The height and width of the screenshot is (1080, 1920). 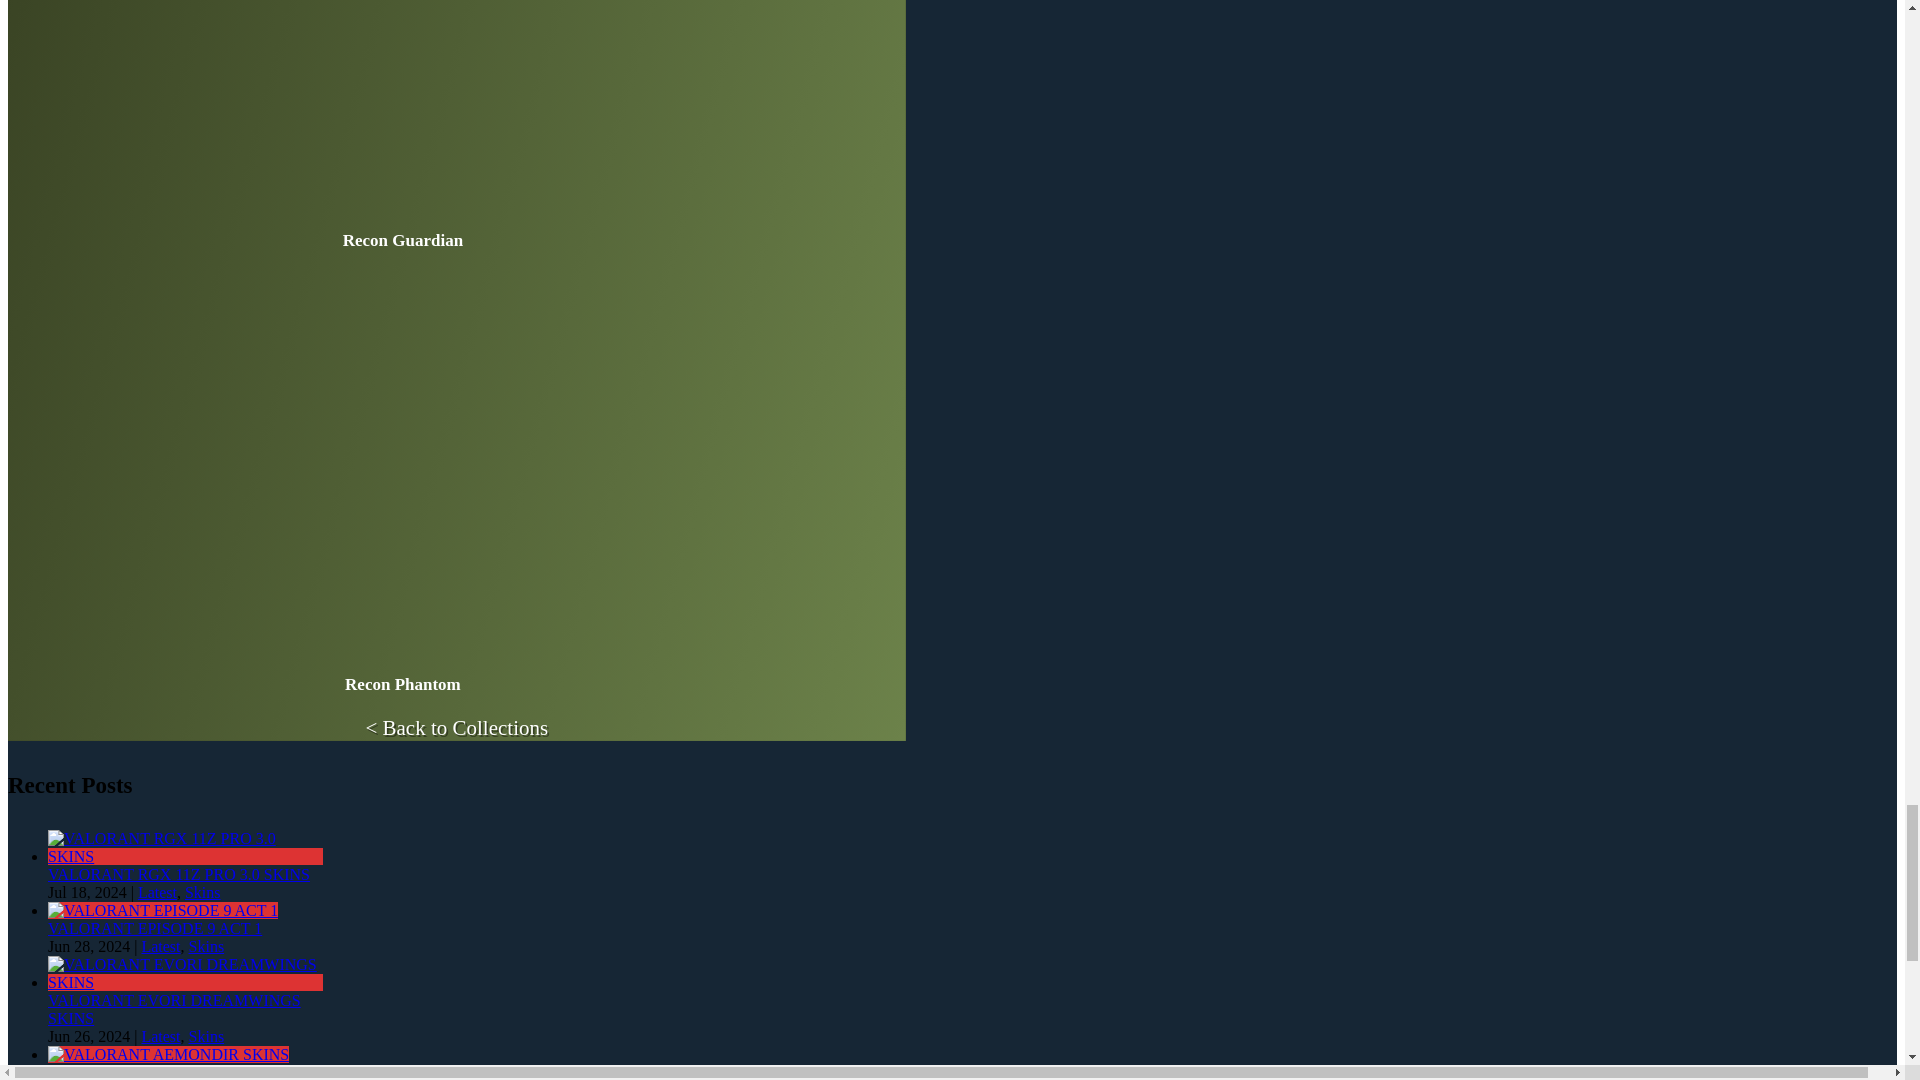 What do you see at coordinates (157, 892) in the screenshot?
I see `Latest` at bounding box center [157, 892].